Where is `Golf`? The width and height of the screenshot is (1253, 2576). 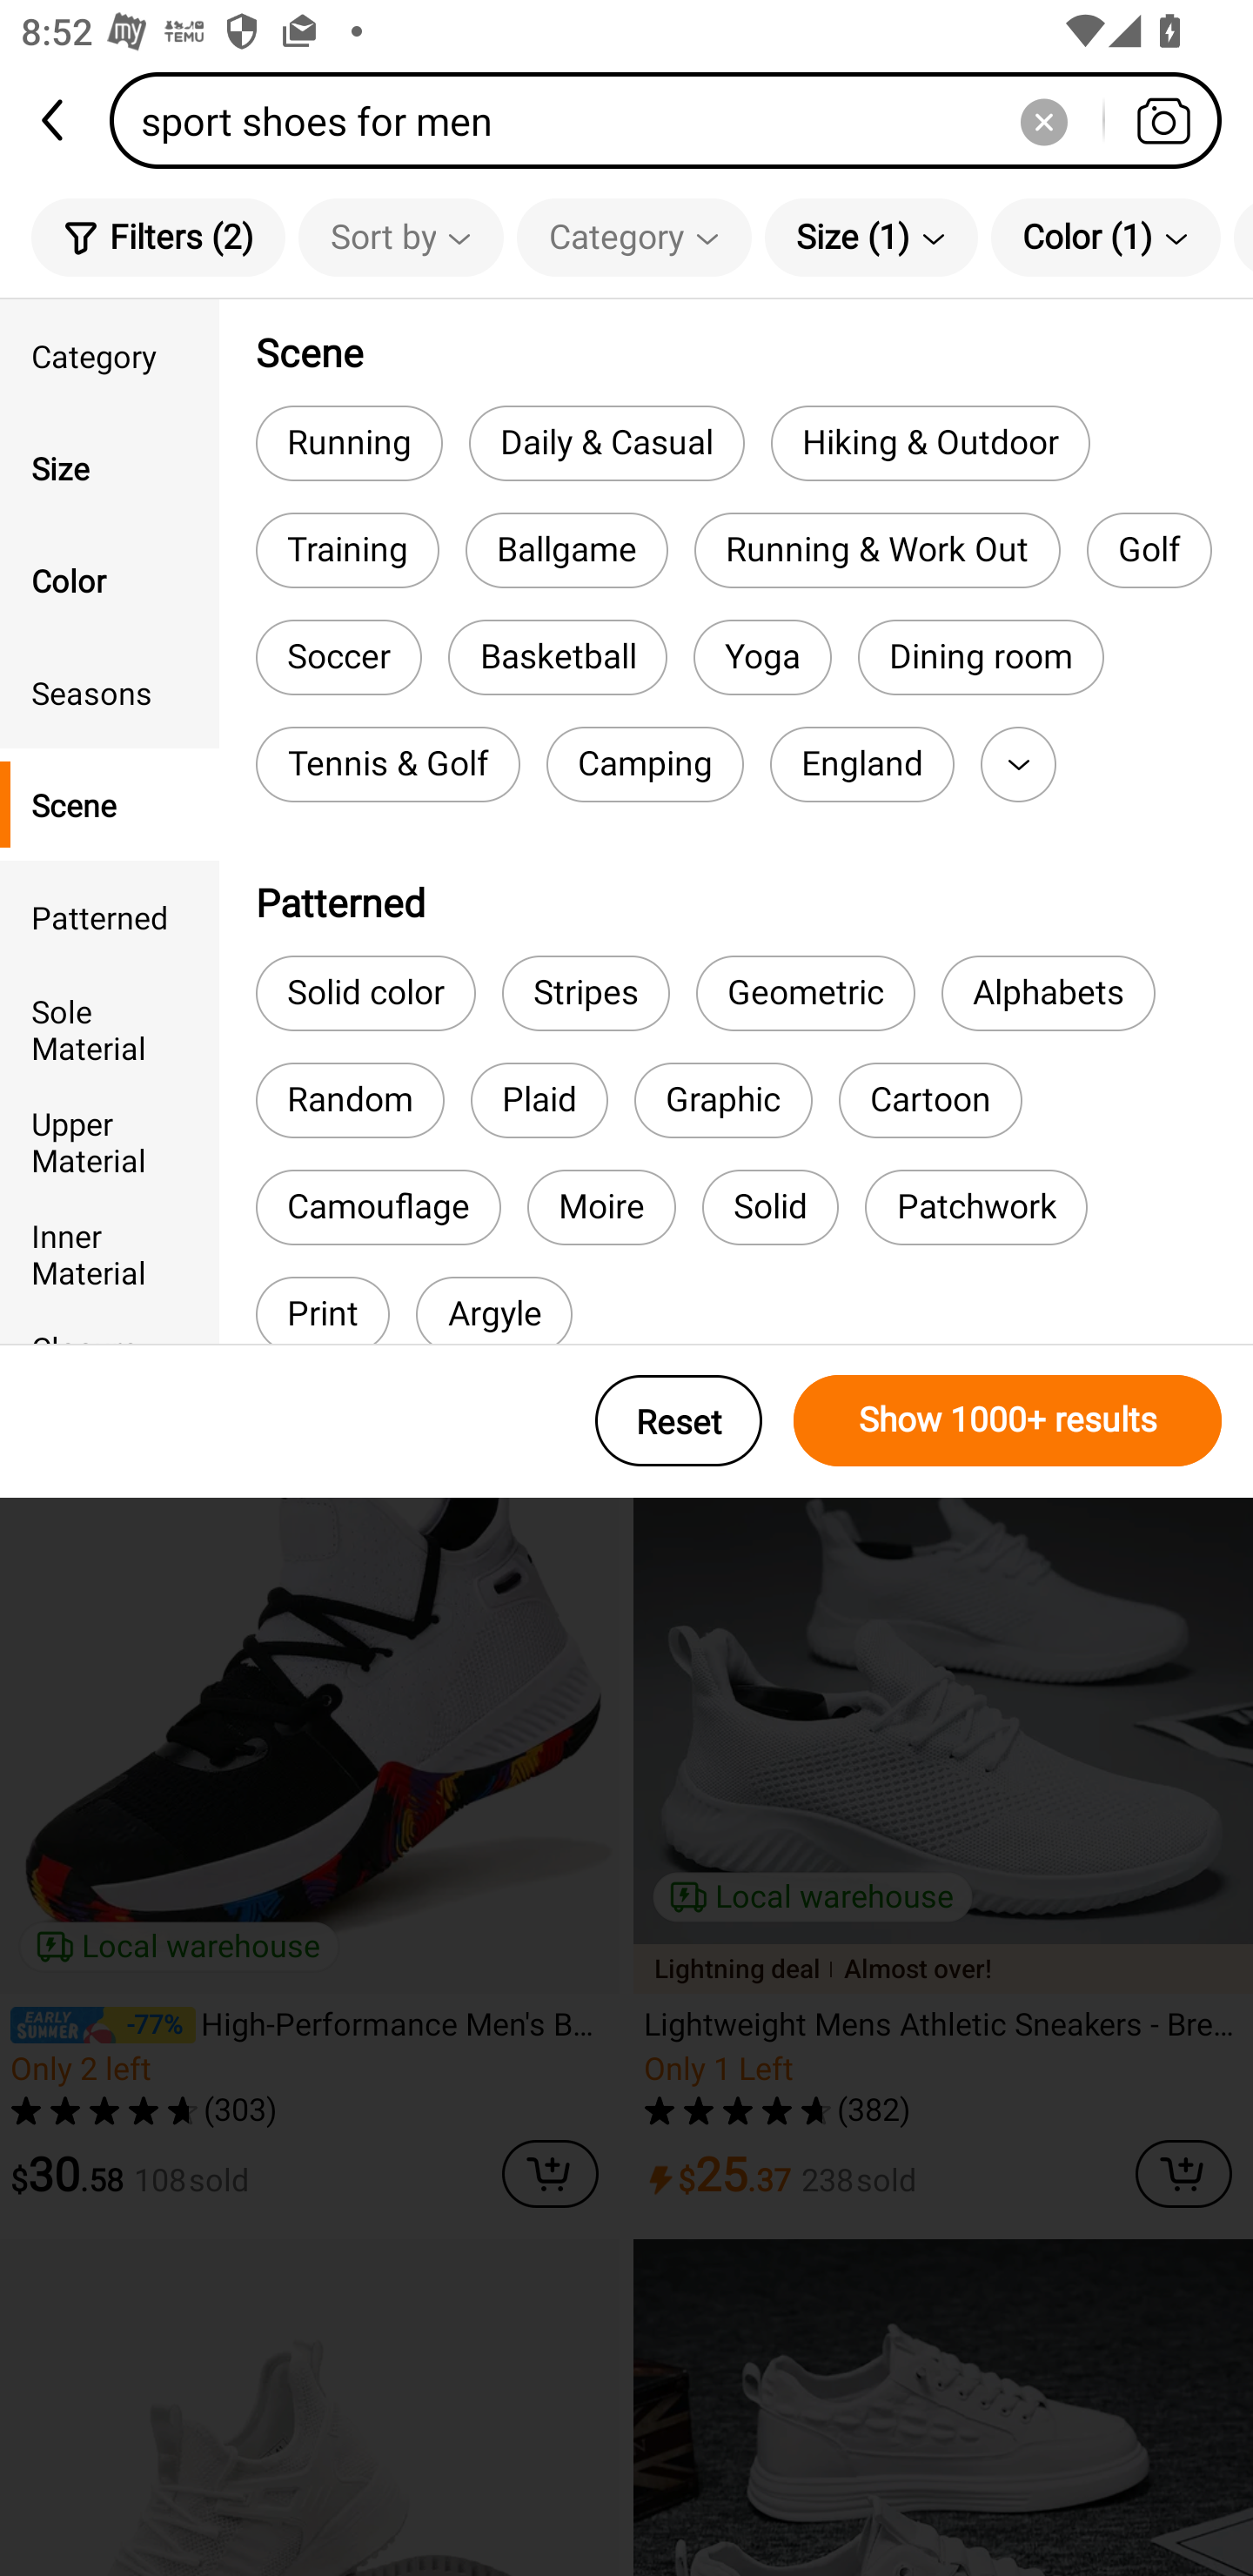
Golf is located at coordinates (1149, 550).